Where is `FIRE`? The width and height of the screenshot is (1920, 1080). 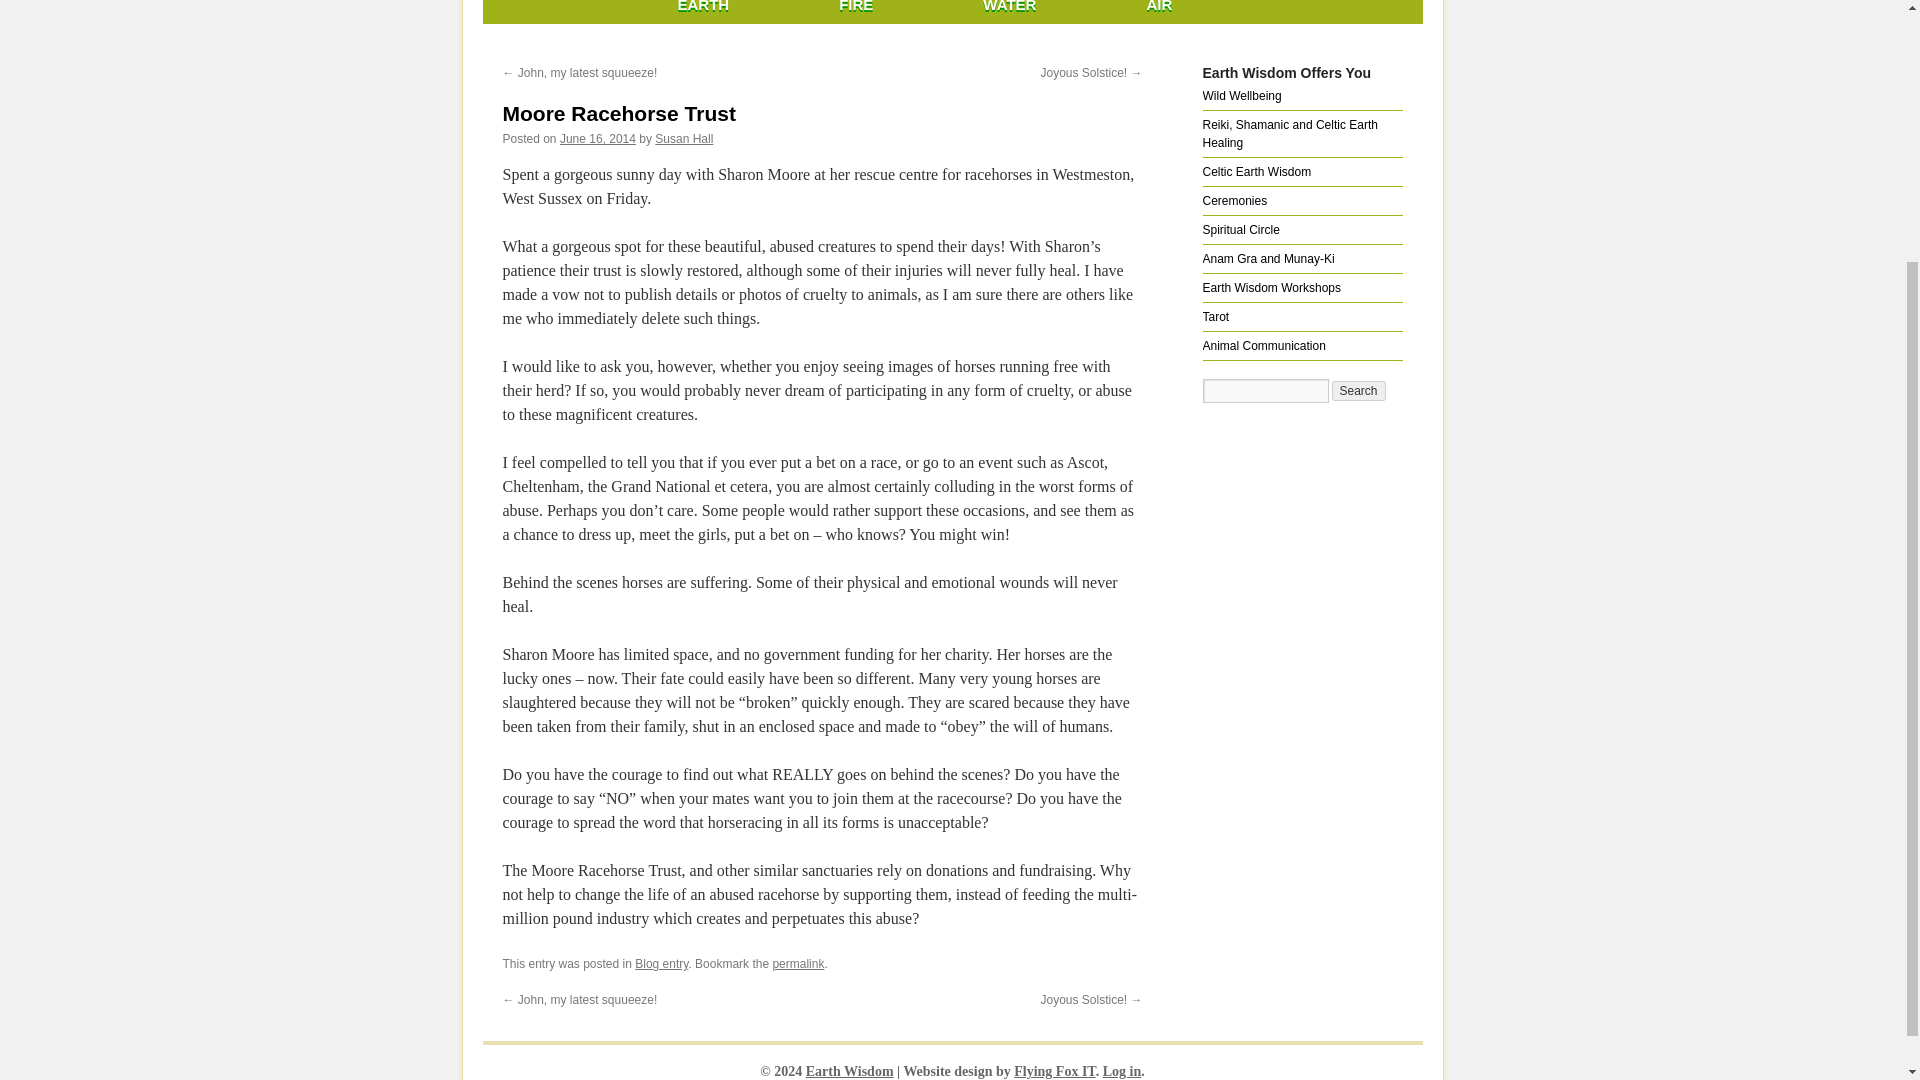
FIRE is located at coordinates (855, 12).